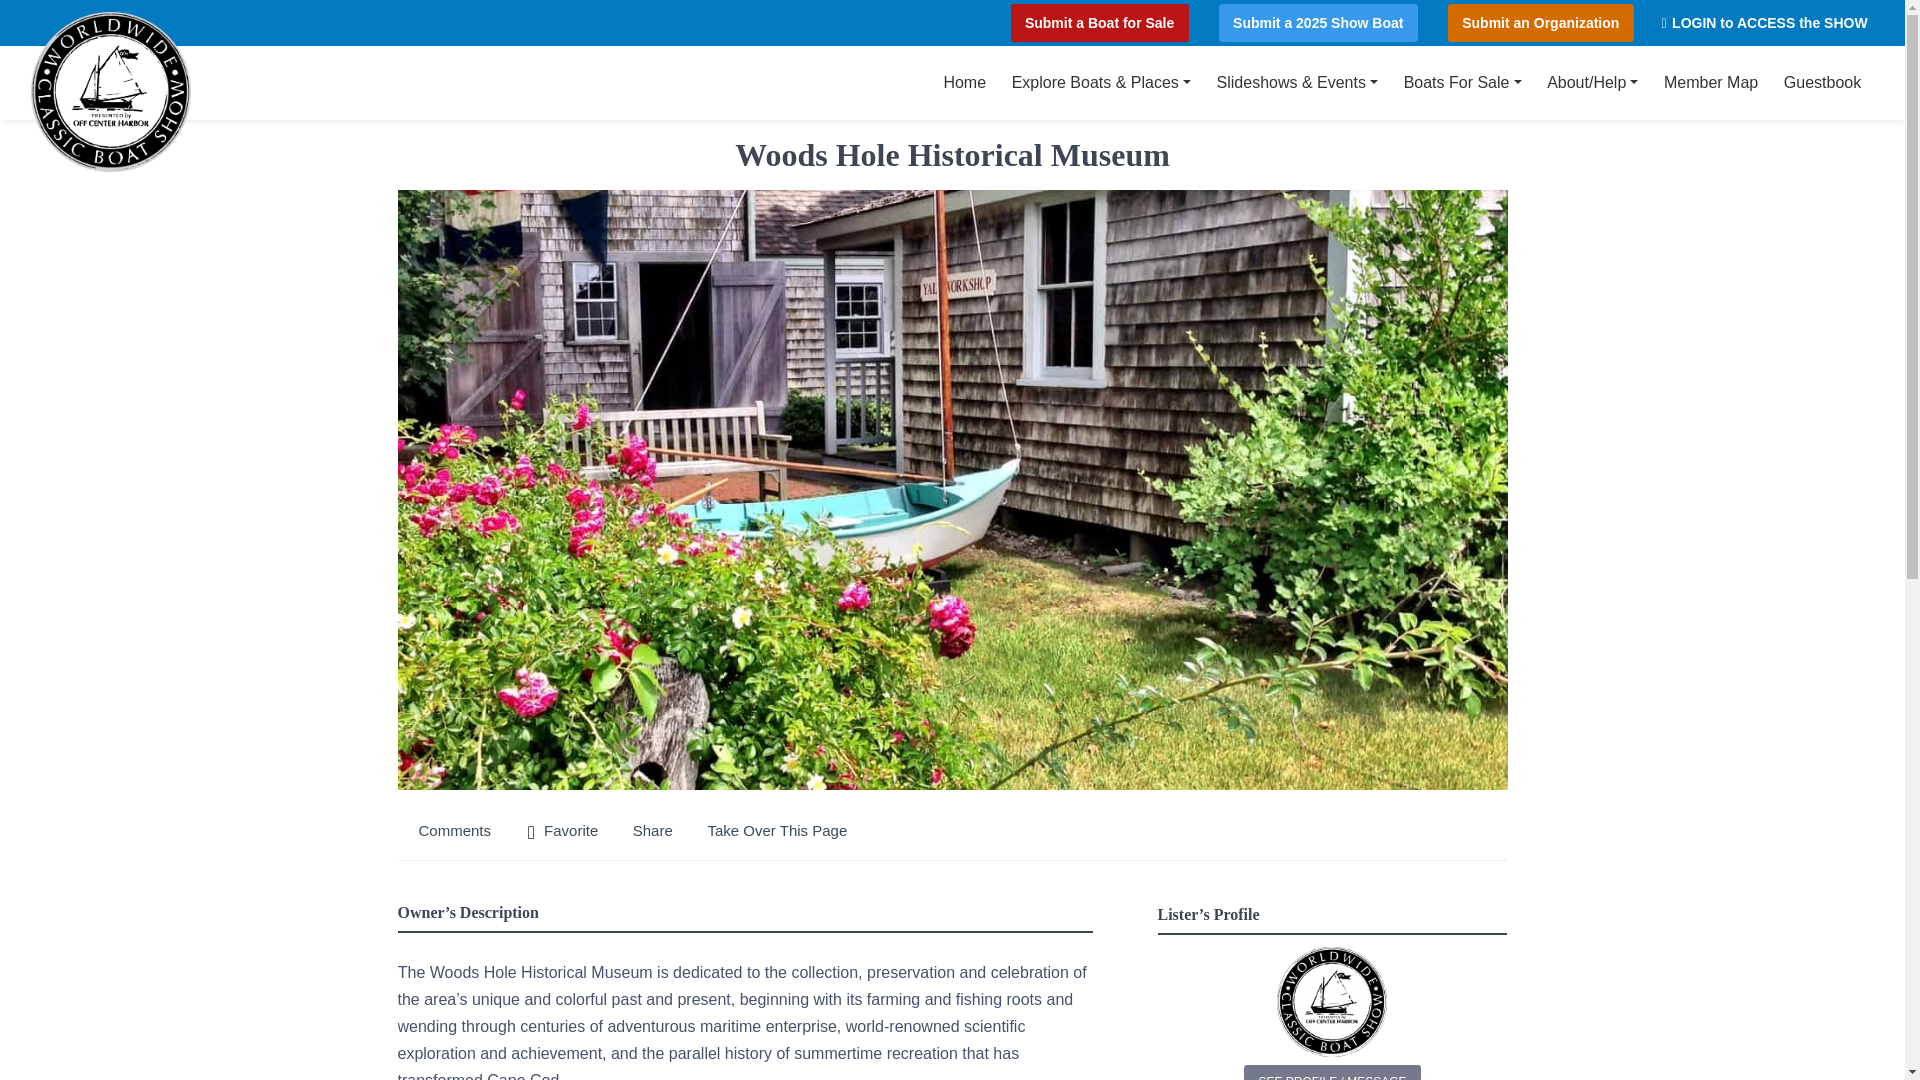  Describe the element at coordinates (1320, 23) in the screenshot. I see `Submit a 2025 Show Boat` at that location.